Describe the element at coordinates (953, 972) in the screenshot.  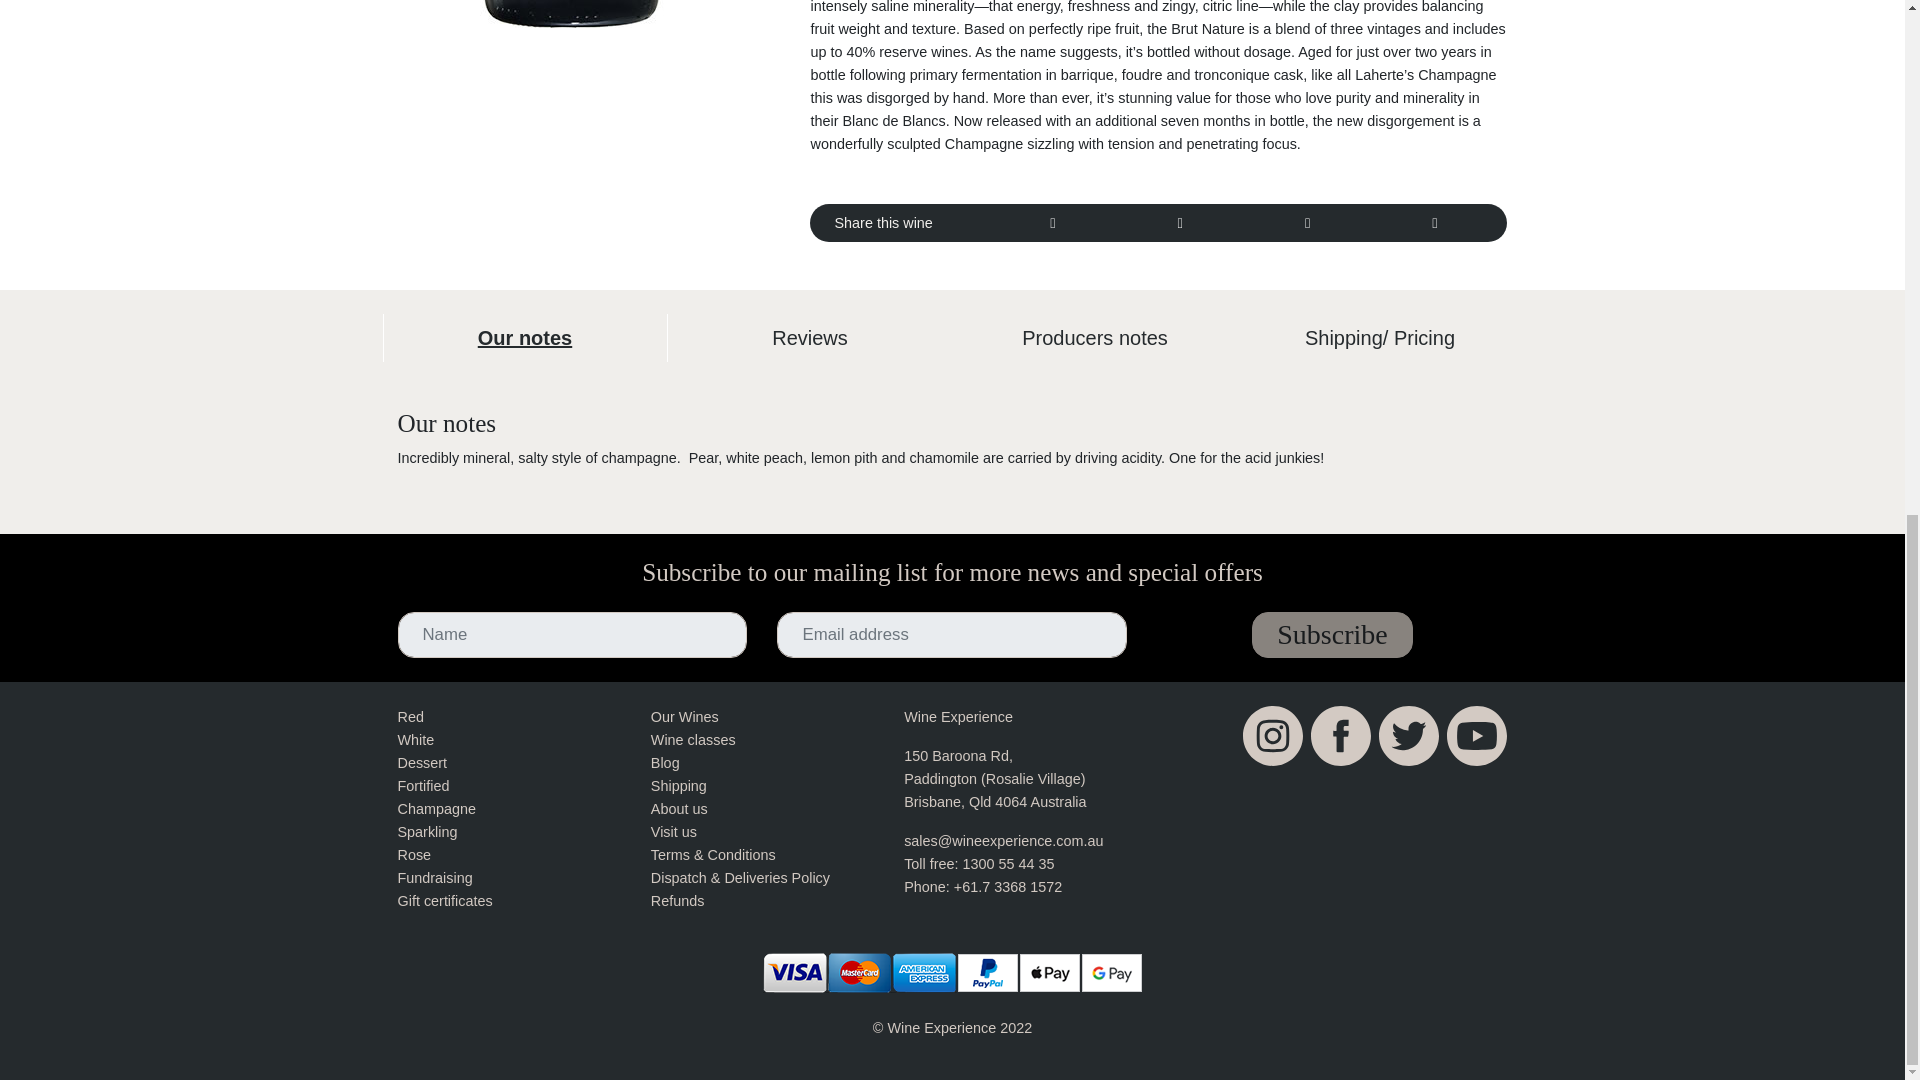
I see `Payment Options` at that location.